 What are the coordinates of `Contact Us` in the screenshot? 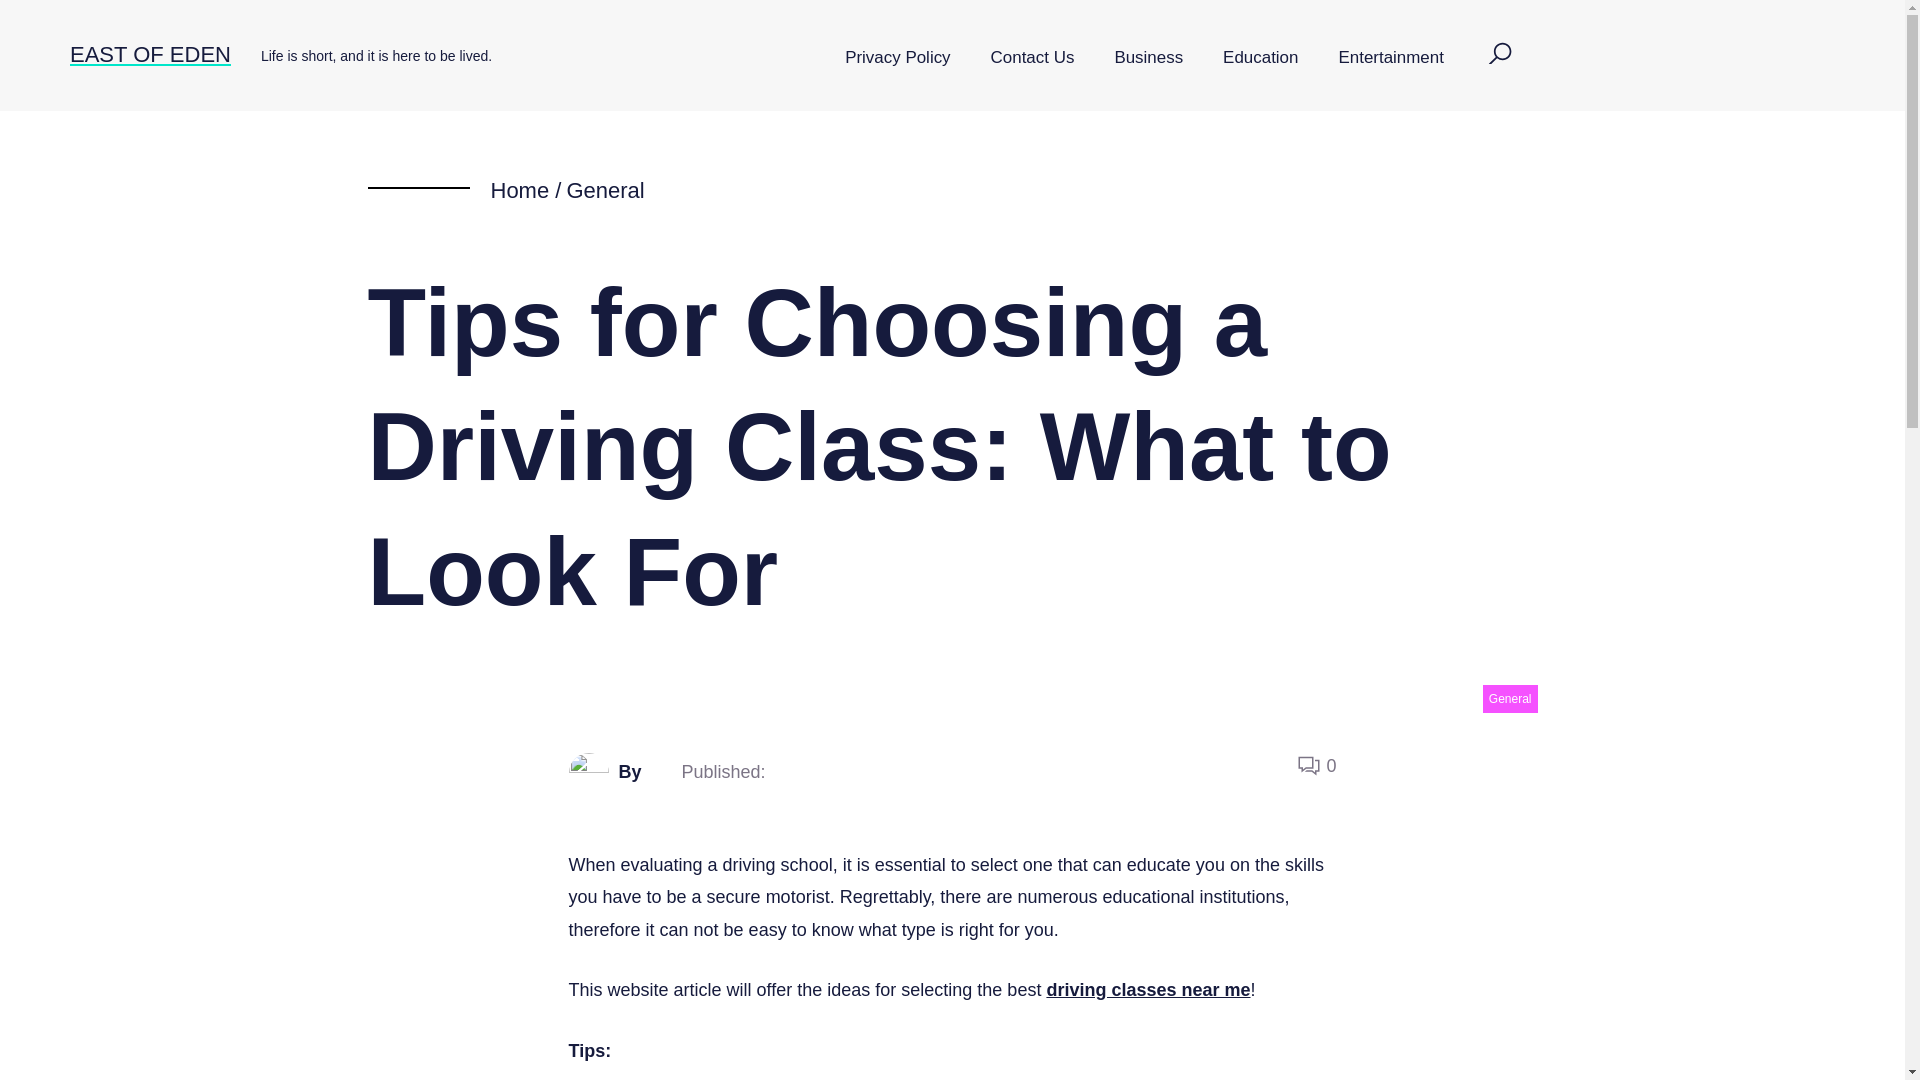 It's located at (1032, 58).